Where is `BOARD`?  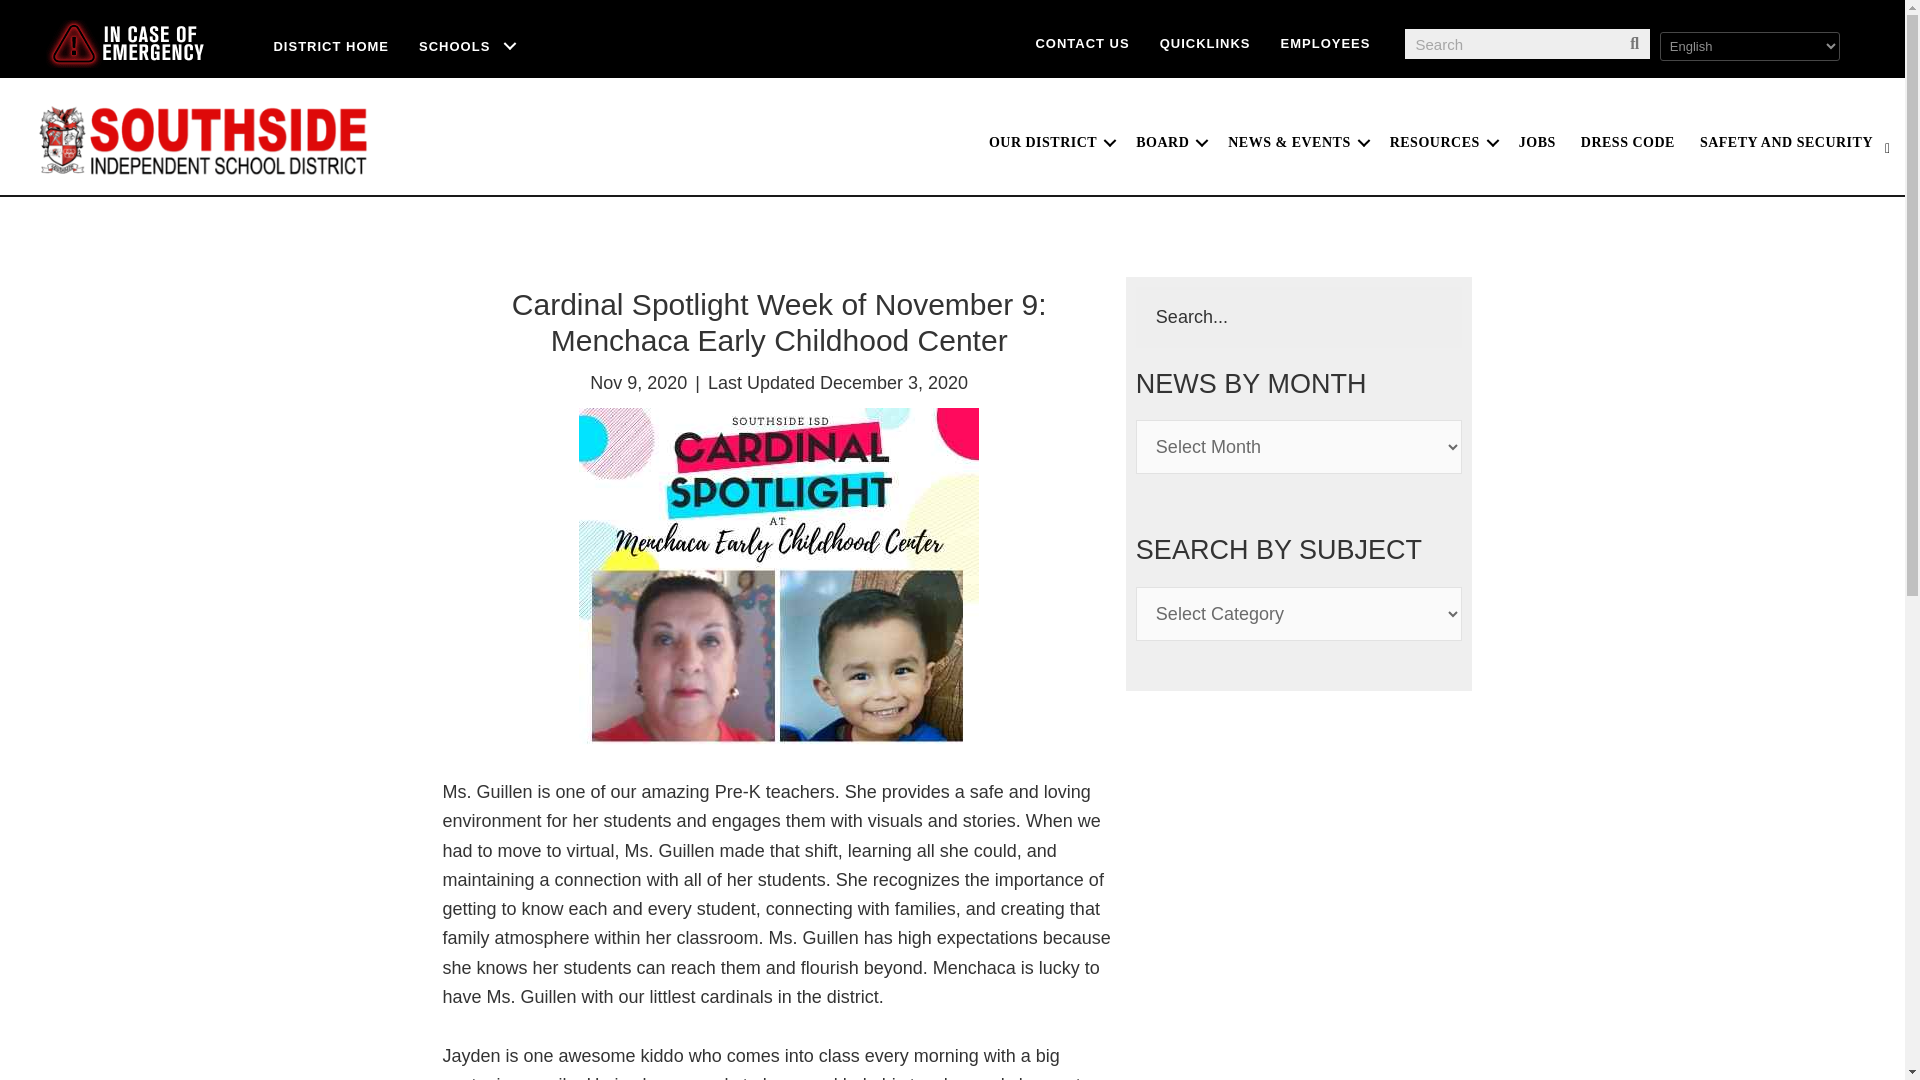
BOARD is located at coordinates (1169, 142).